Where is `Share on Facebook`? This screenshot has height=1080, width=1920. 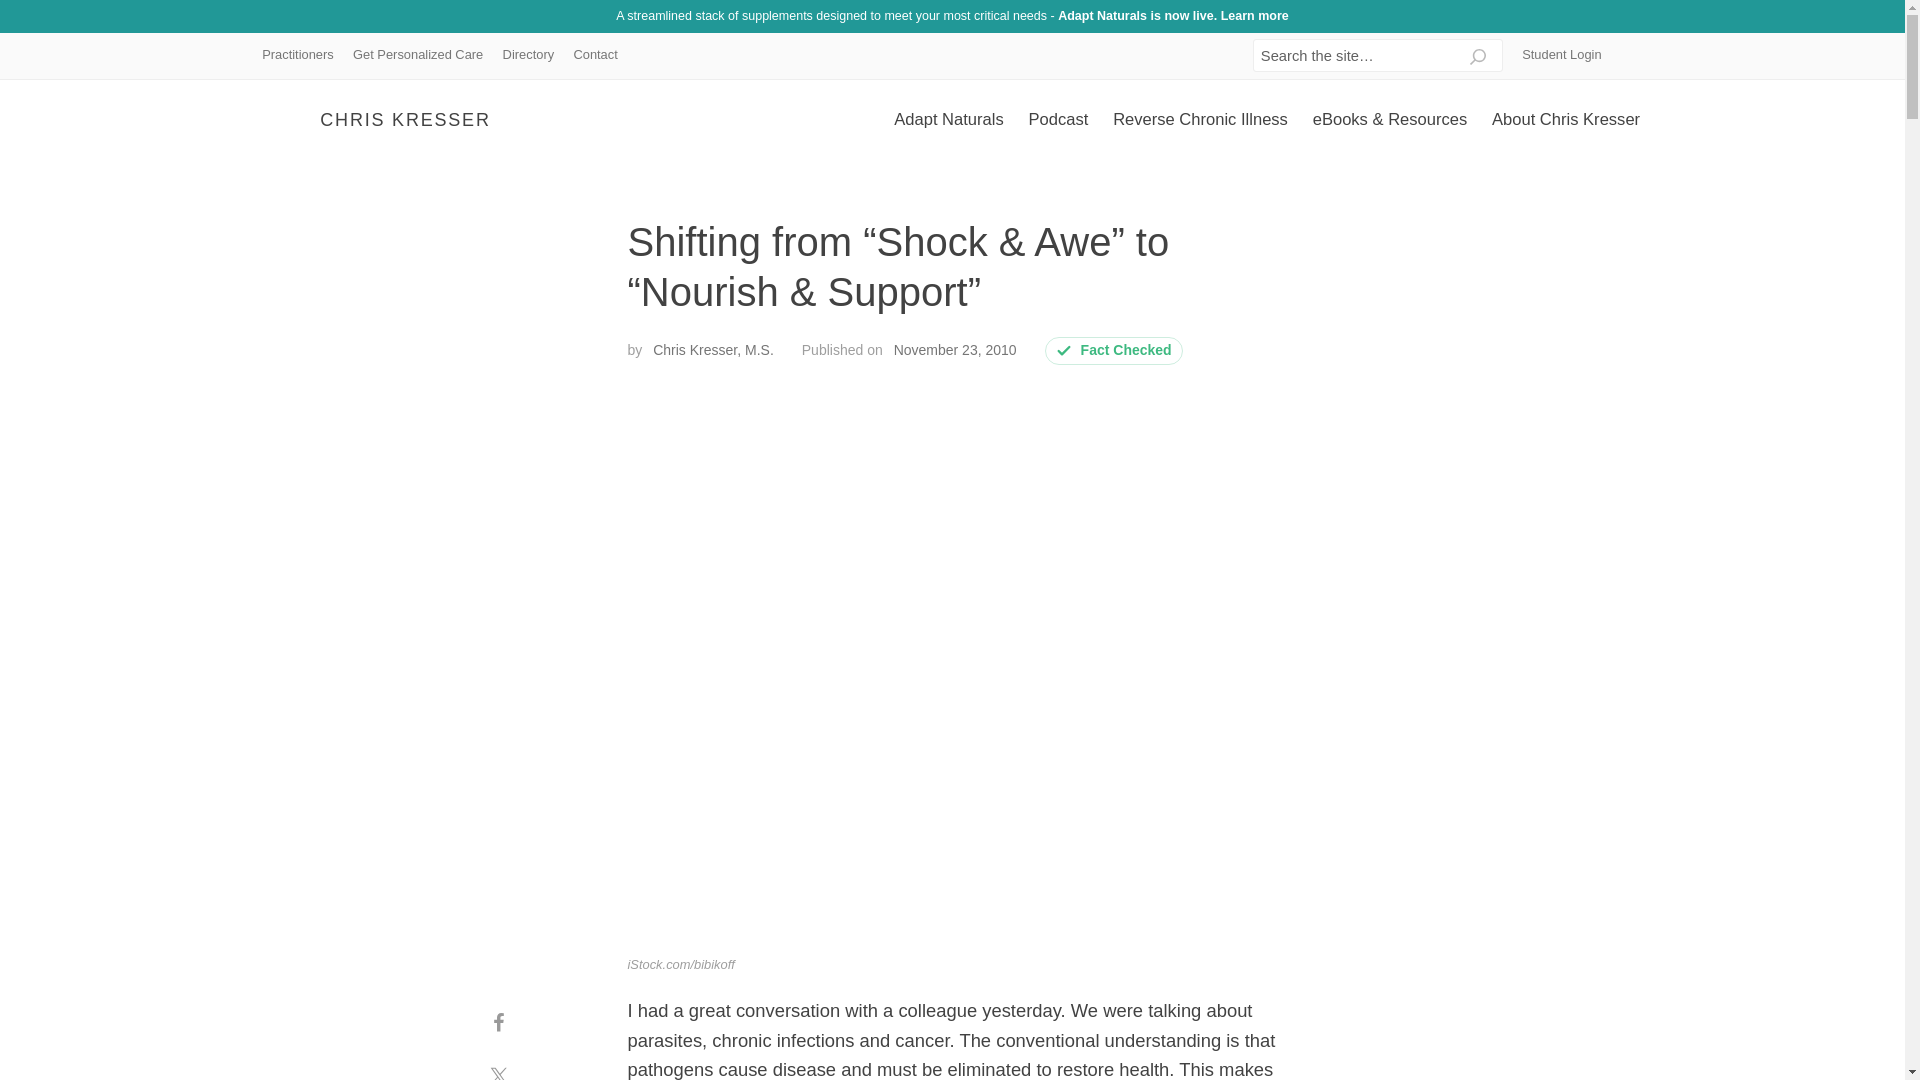
Share on Facebook is located at coordinates (498, 1022).